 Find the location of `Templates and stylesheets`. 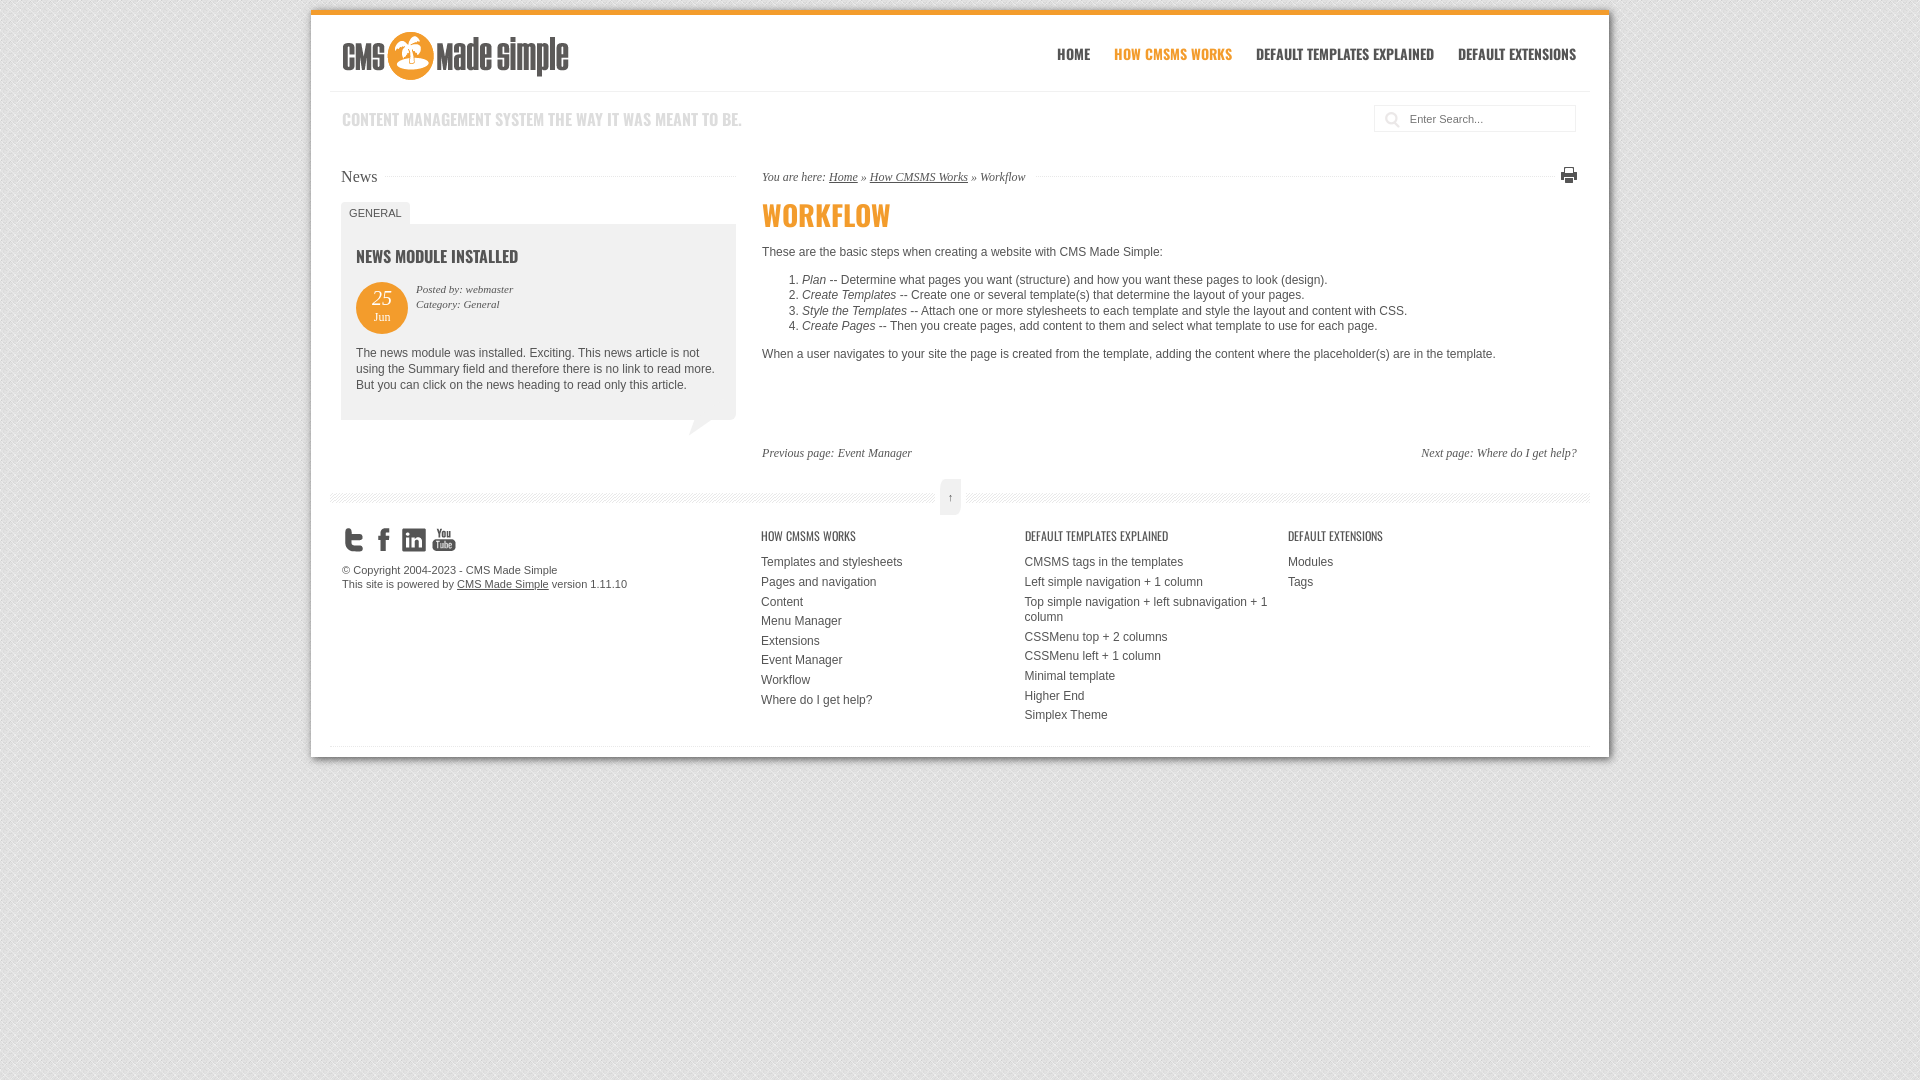

Templates and stylesheets is located at coordinates (892, 563).